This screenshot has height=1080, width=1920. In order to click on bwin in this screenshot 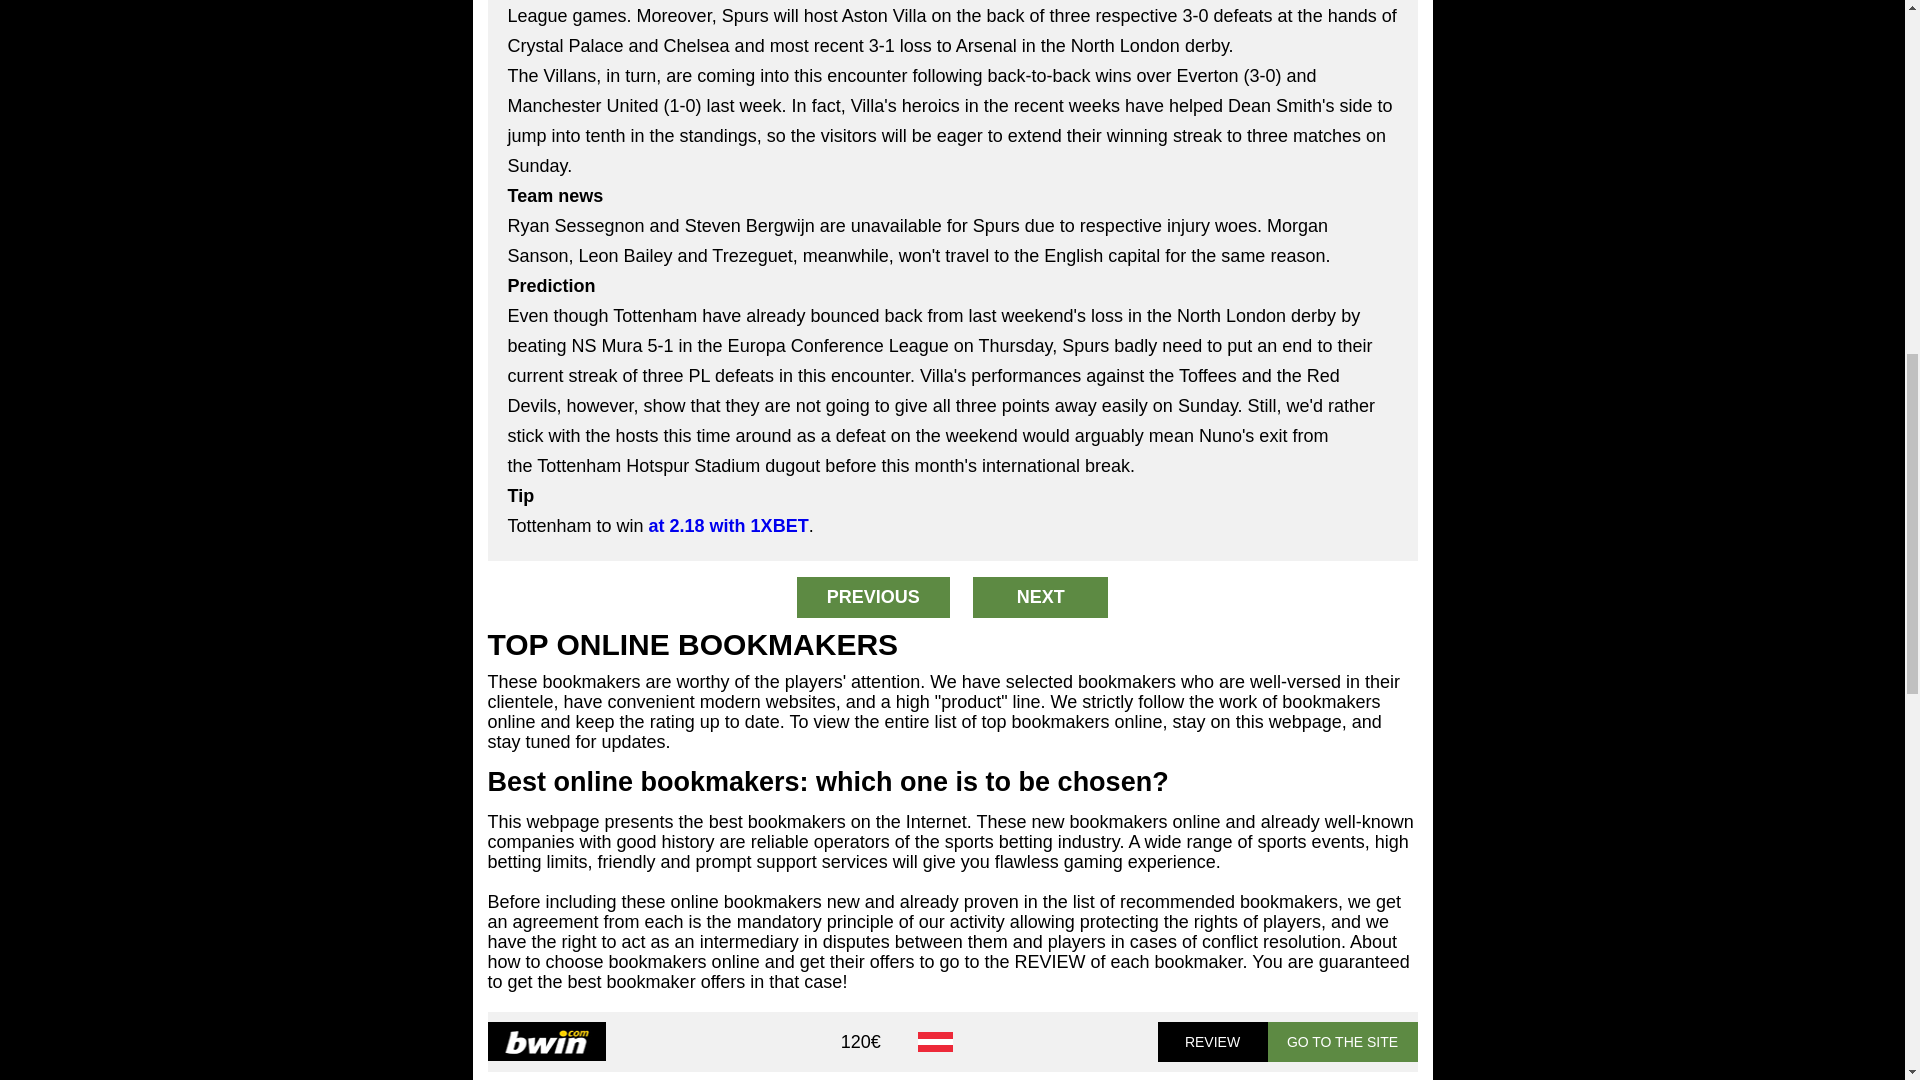, I will do `click(546, 1040)`.